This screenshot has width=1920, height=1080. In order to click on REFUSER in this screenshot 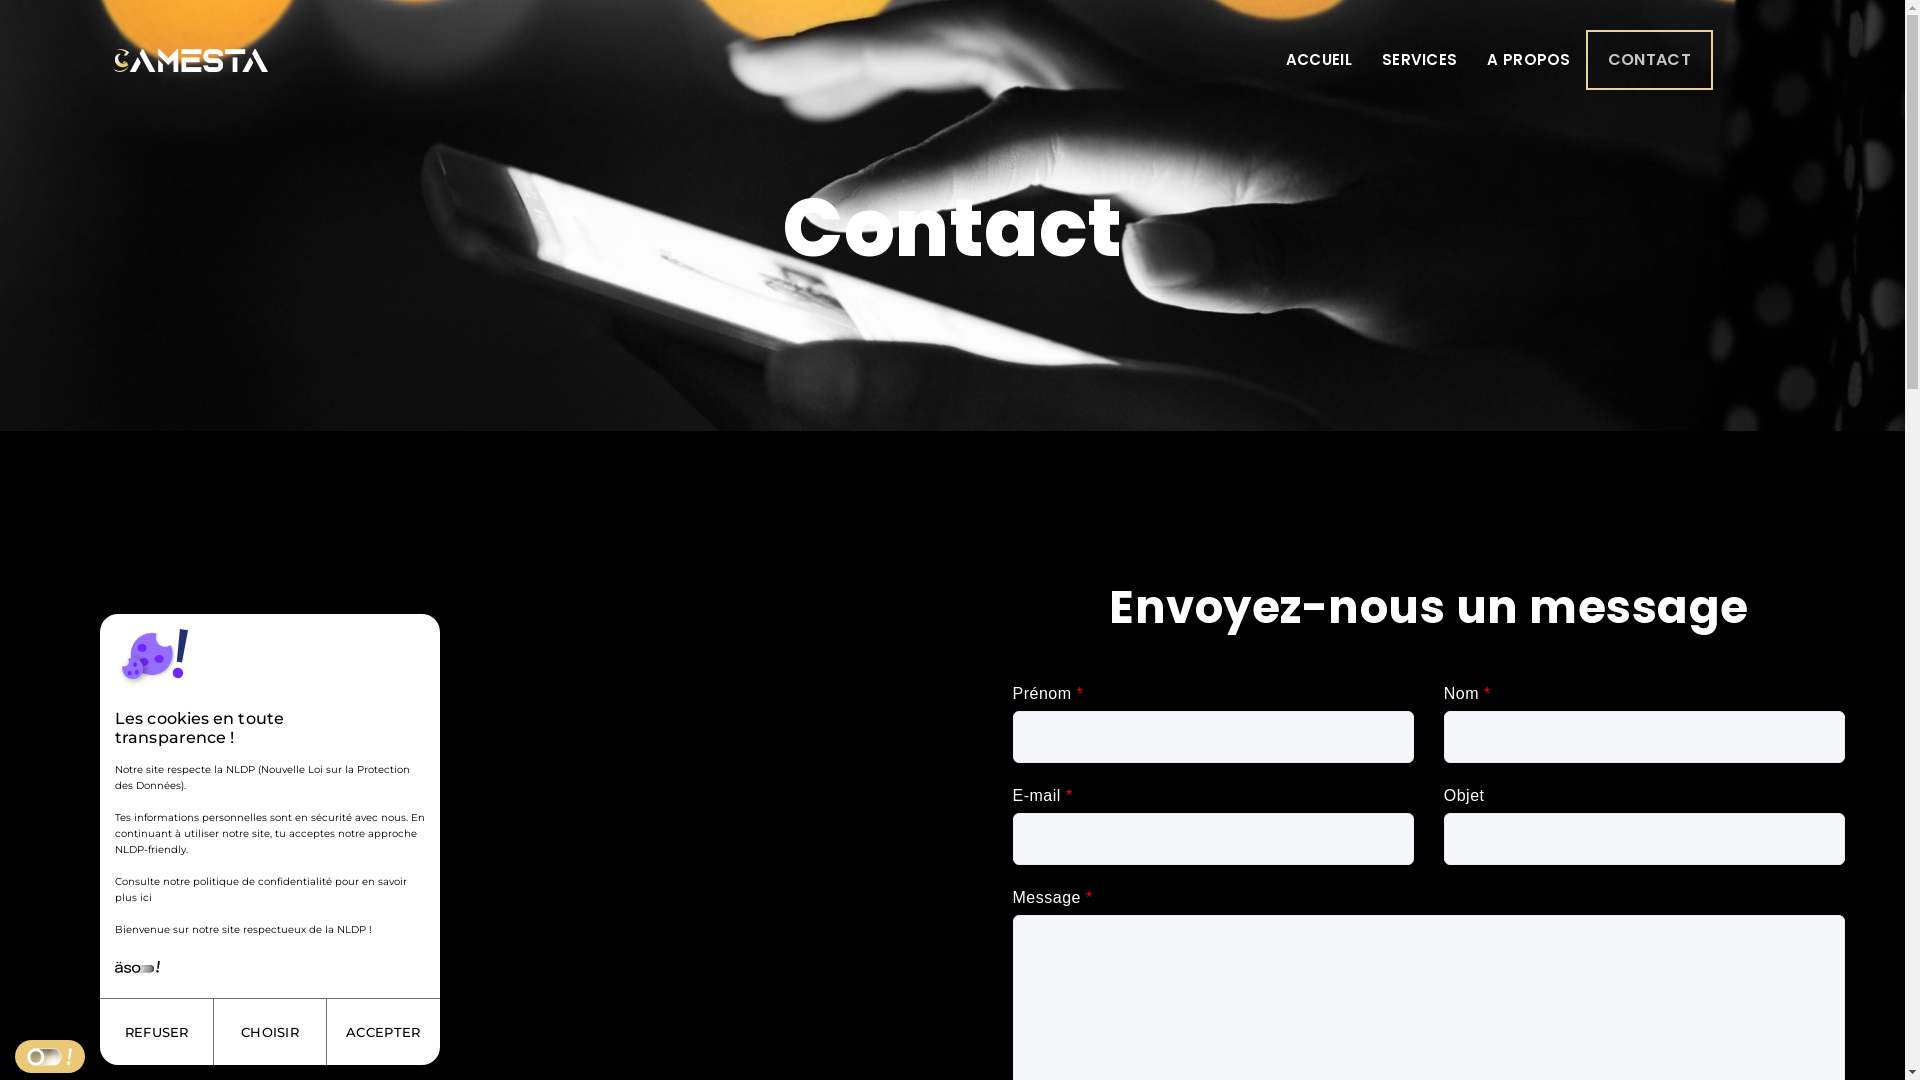, I will do `click(156, 1032)`.